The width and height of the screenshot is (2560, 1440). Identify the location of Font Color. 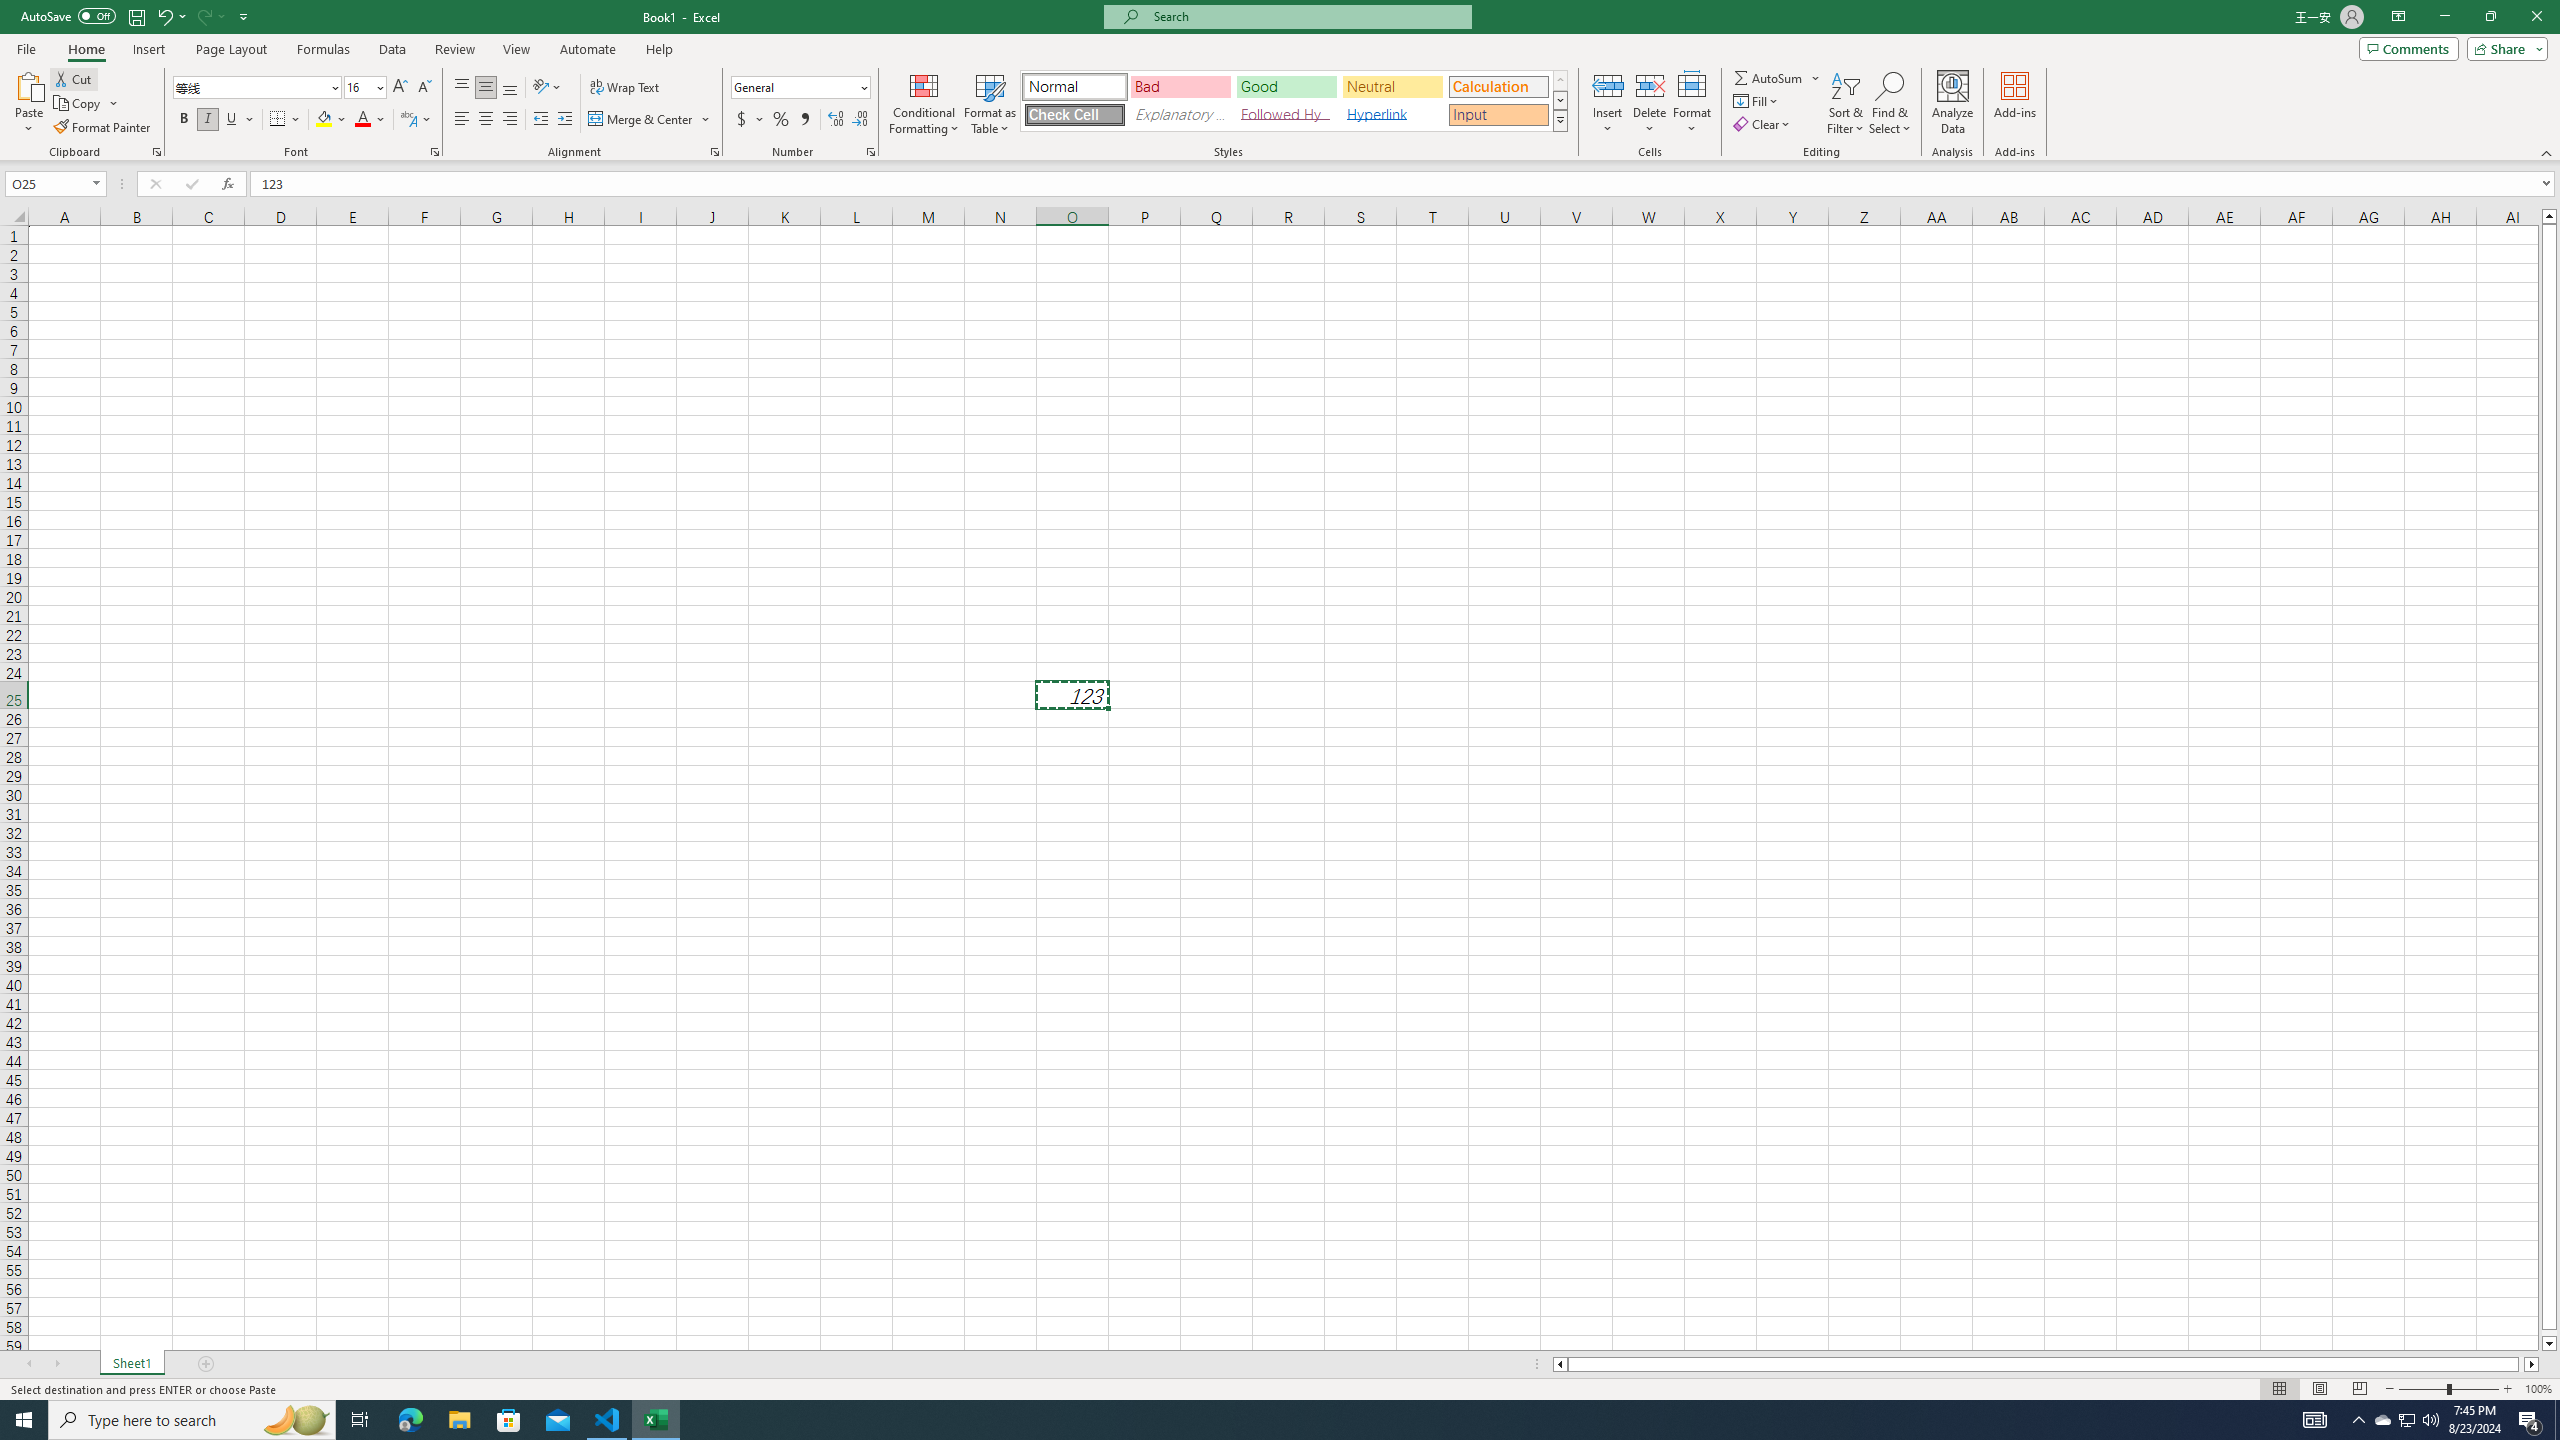
(371, 120).